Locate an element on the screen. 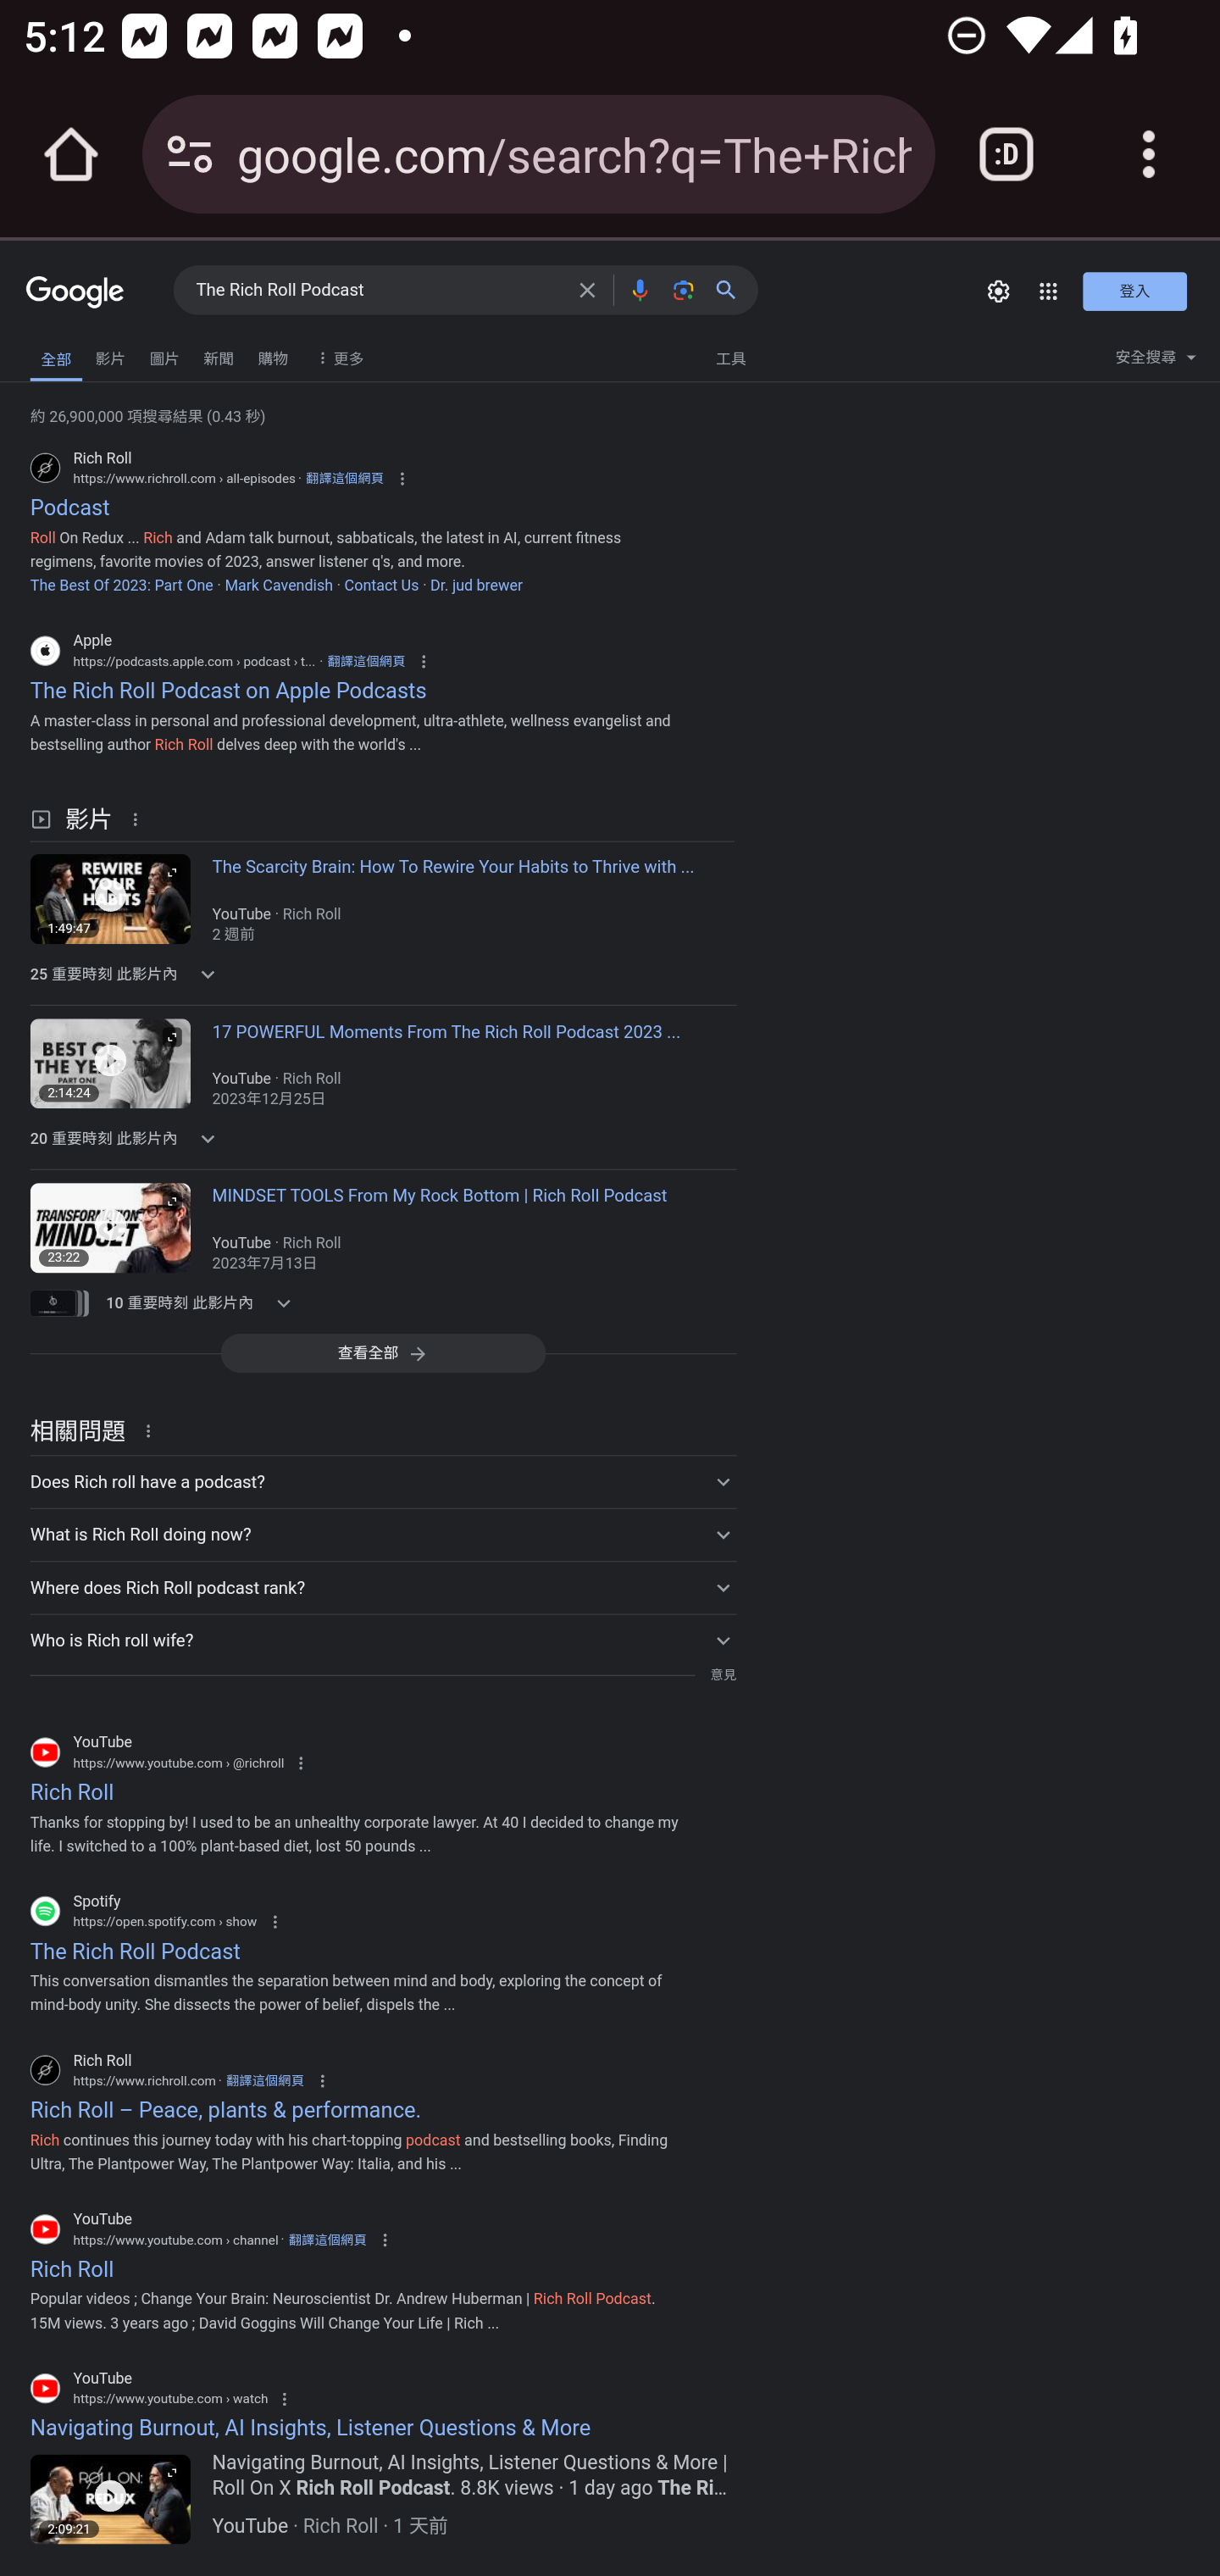 The width and height of the screenshot is (1220, 2576). 意見 is located at coordinates (722, 1675).